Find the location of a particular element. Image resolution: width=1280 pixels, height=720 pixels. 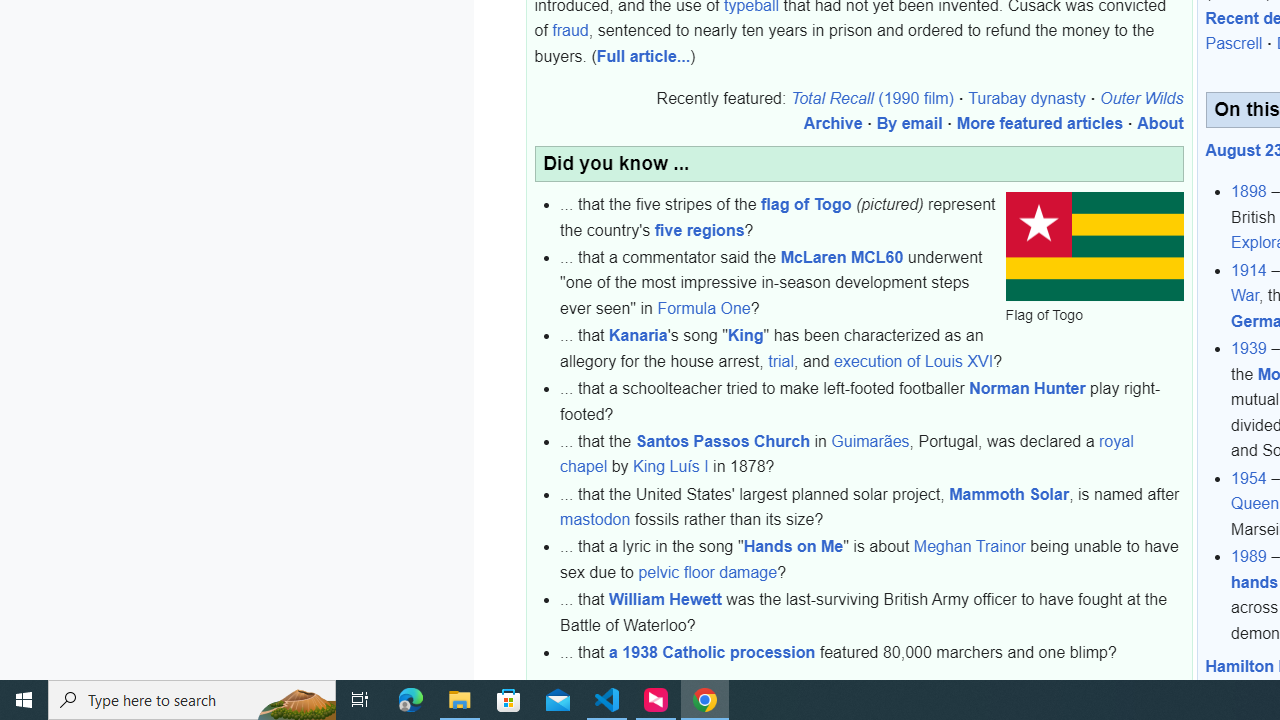

Outer Wilds is located at coordinates (1142, 98).